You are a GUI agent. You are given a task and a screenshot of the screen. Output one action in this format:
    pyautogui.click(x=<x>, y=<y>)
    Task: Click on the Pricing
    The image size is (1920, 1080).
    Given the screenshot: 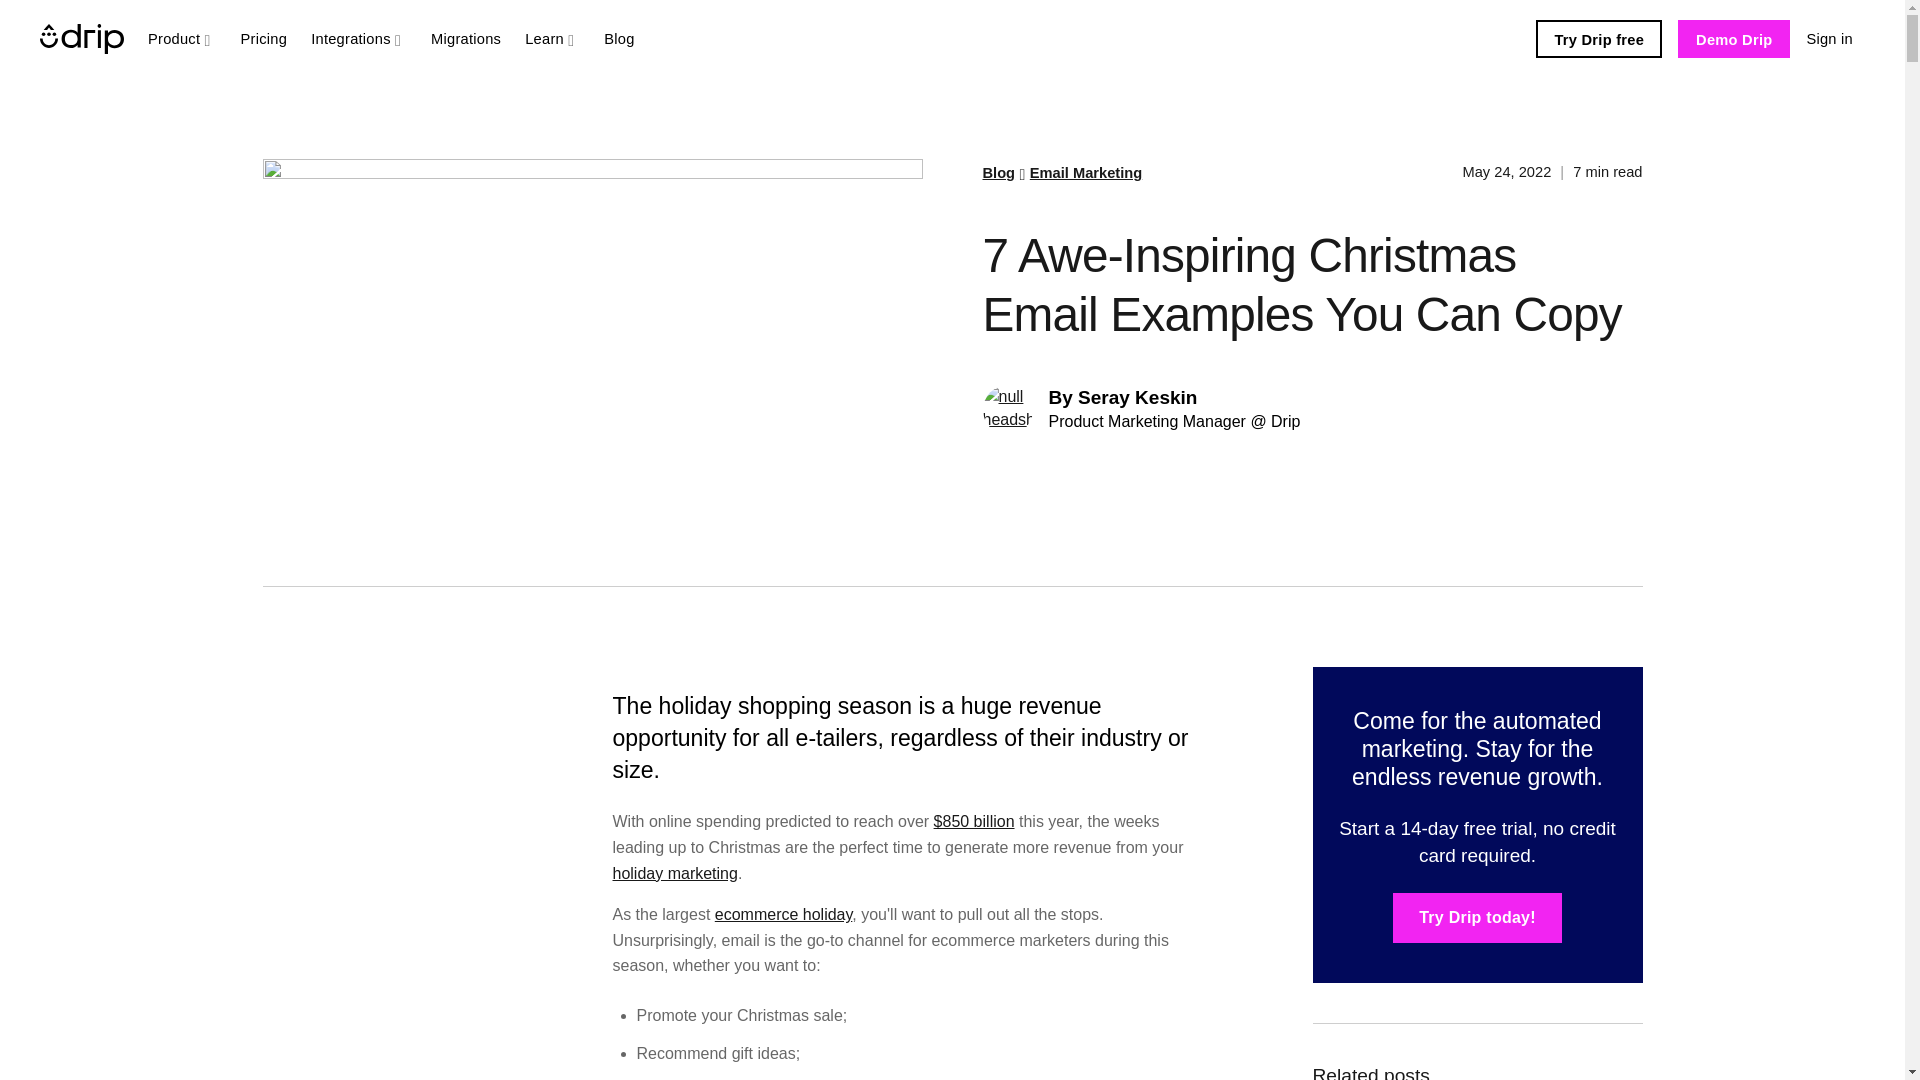 What is the action you would take?
    pyautogui.click(x=264, y=38)
    